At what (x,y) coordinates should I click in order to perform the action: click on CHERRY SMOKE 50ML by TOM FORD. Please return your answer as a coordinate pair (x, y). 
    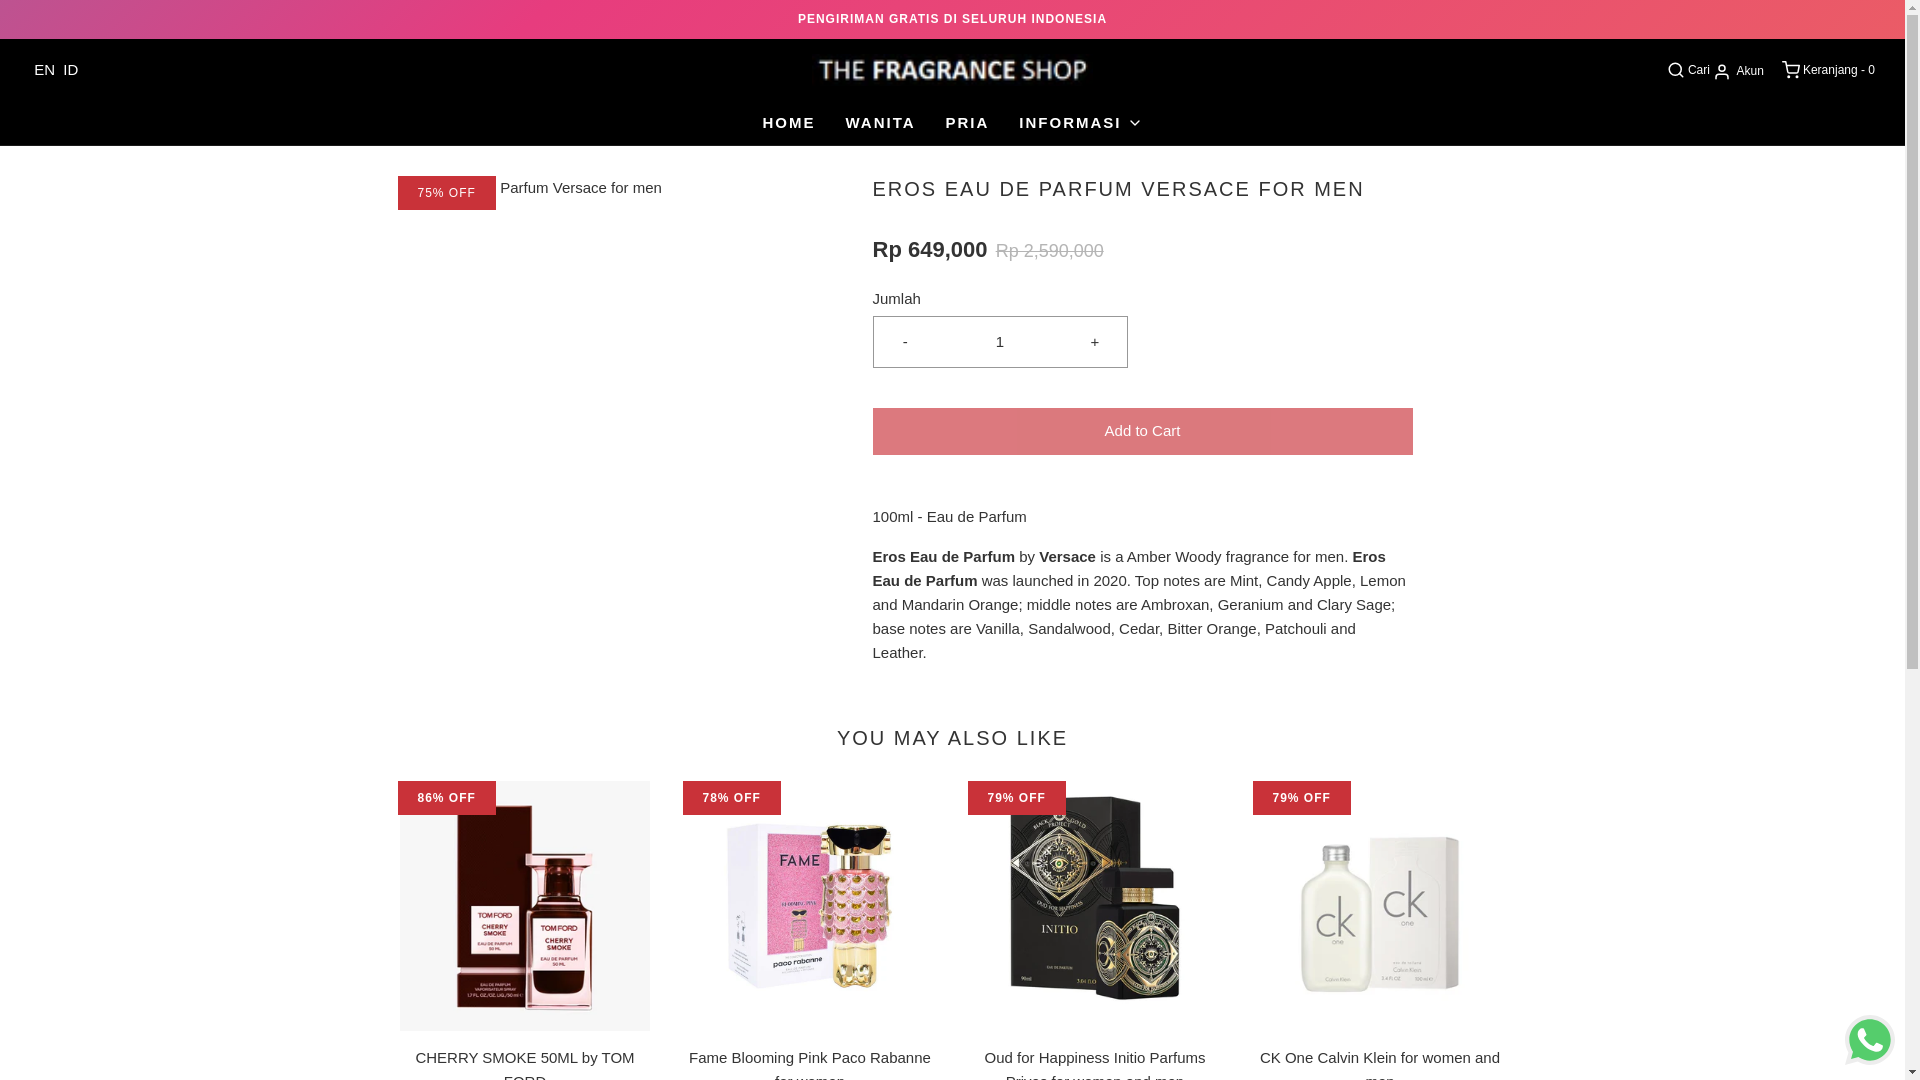
    Looking at the image, I should click on (524, 906).